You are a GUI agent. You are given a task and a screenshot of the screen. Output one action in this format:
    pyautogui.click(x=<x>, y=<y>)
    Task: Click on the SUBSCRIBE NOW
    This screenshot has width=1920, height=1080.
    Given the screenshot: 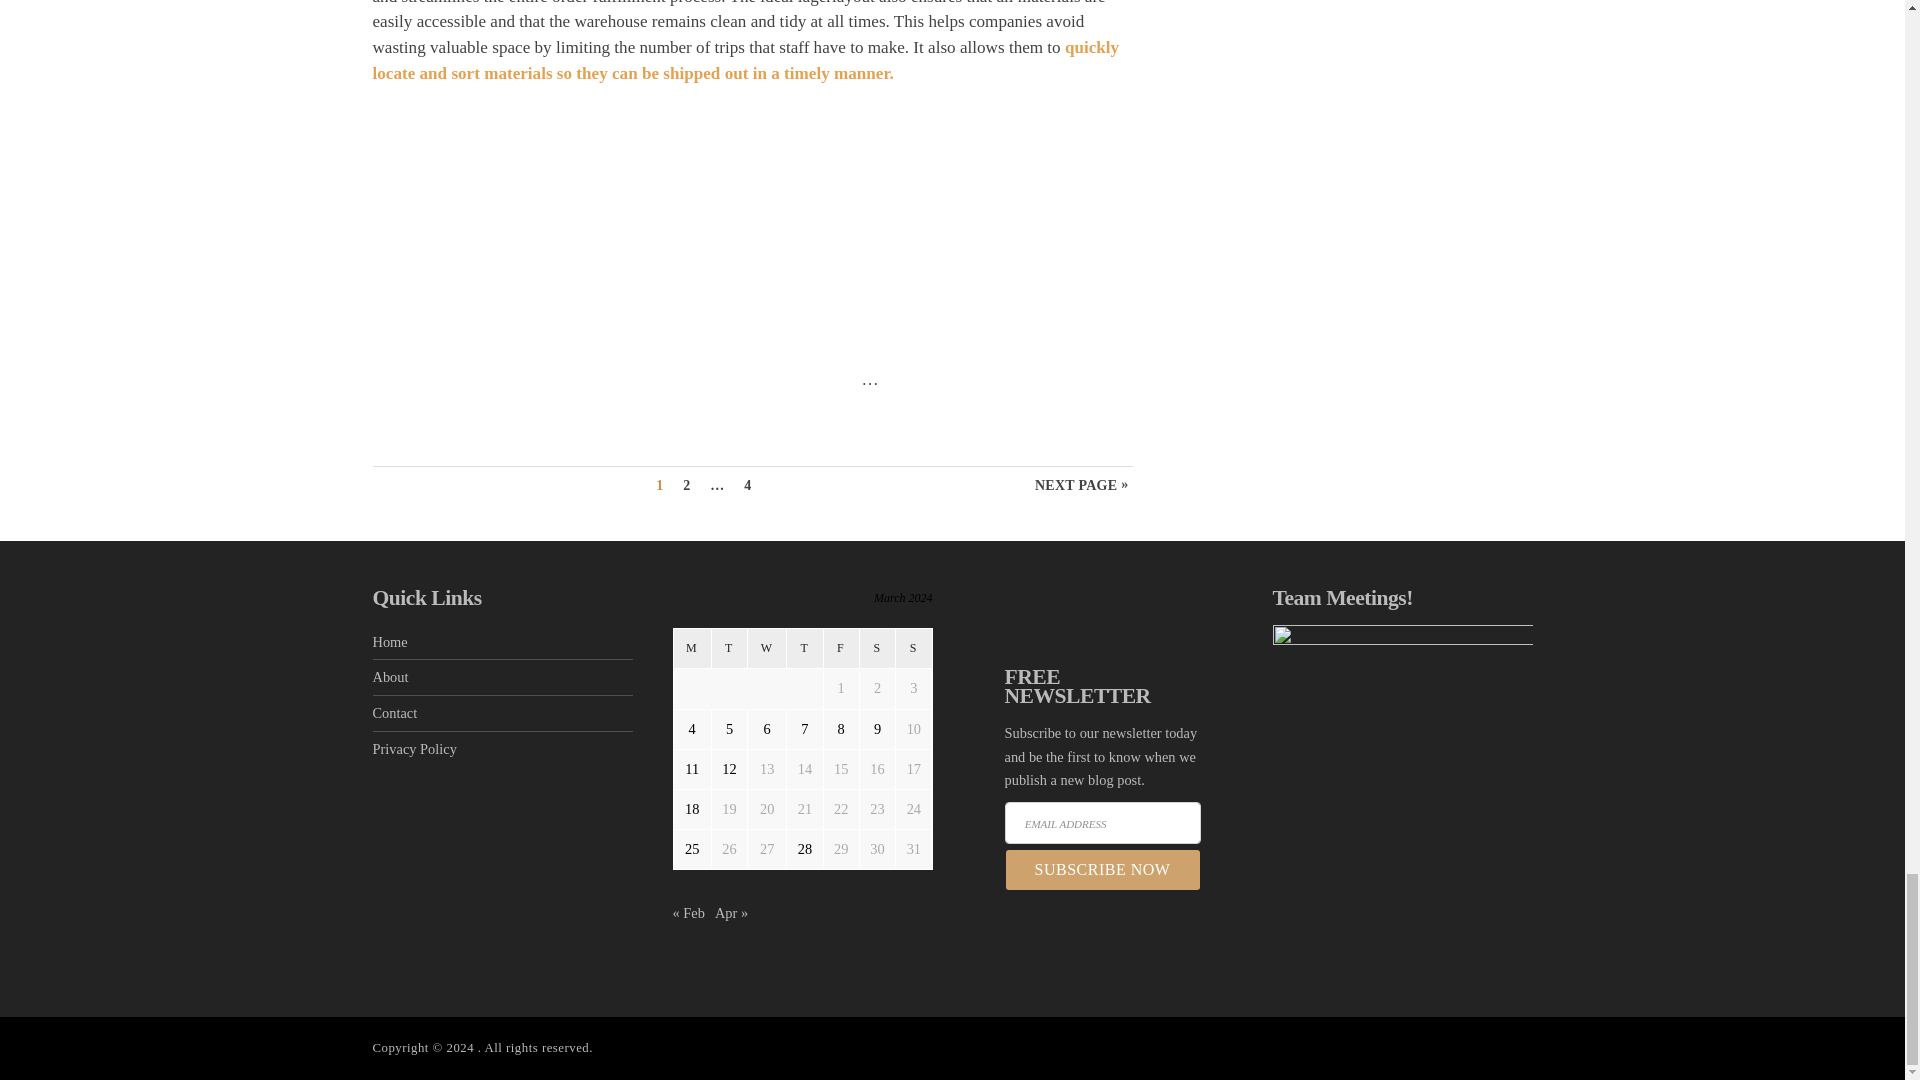 What is the action you would take?
    pyautogui.click(x=1102, y=870)
    